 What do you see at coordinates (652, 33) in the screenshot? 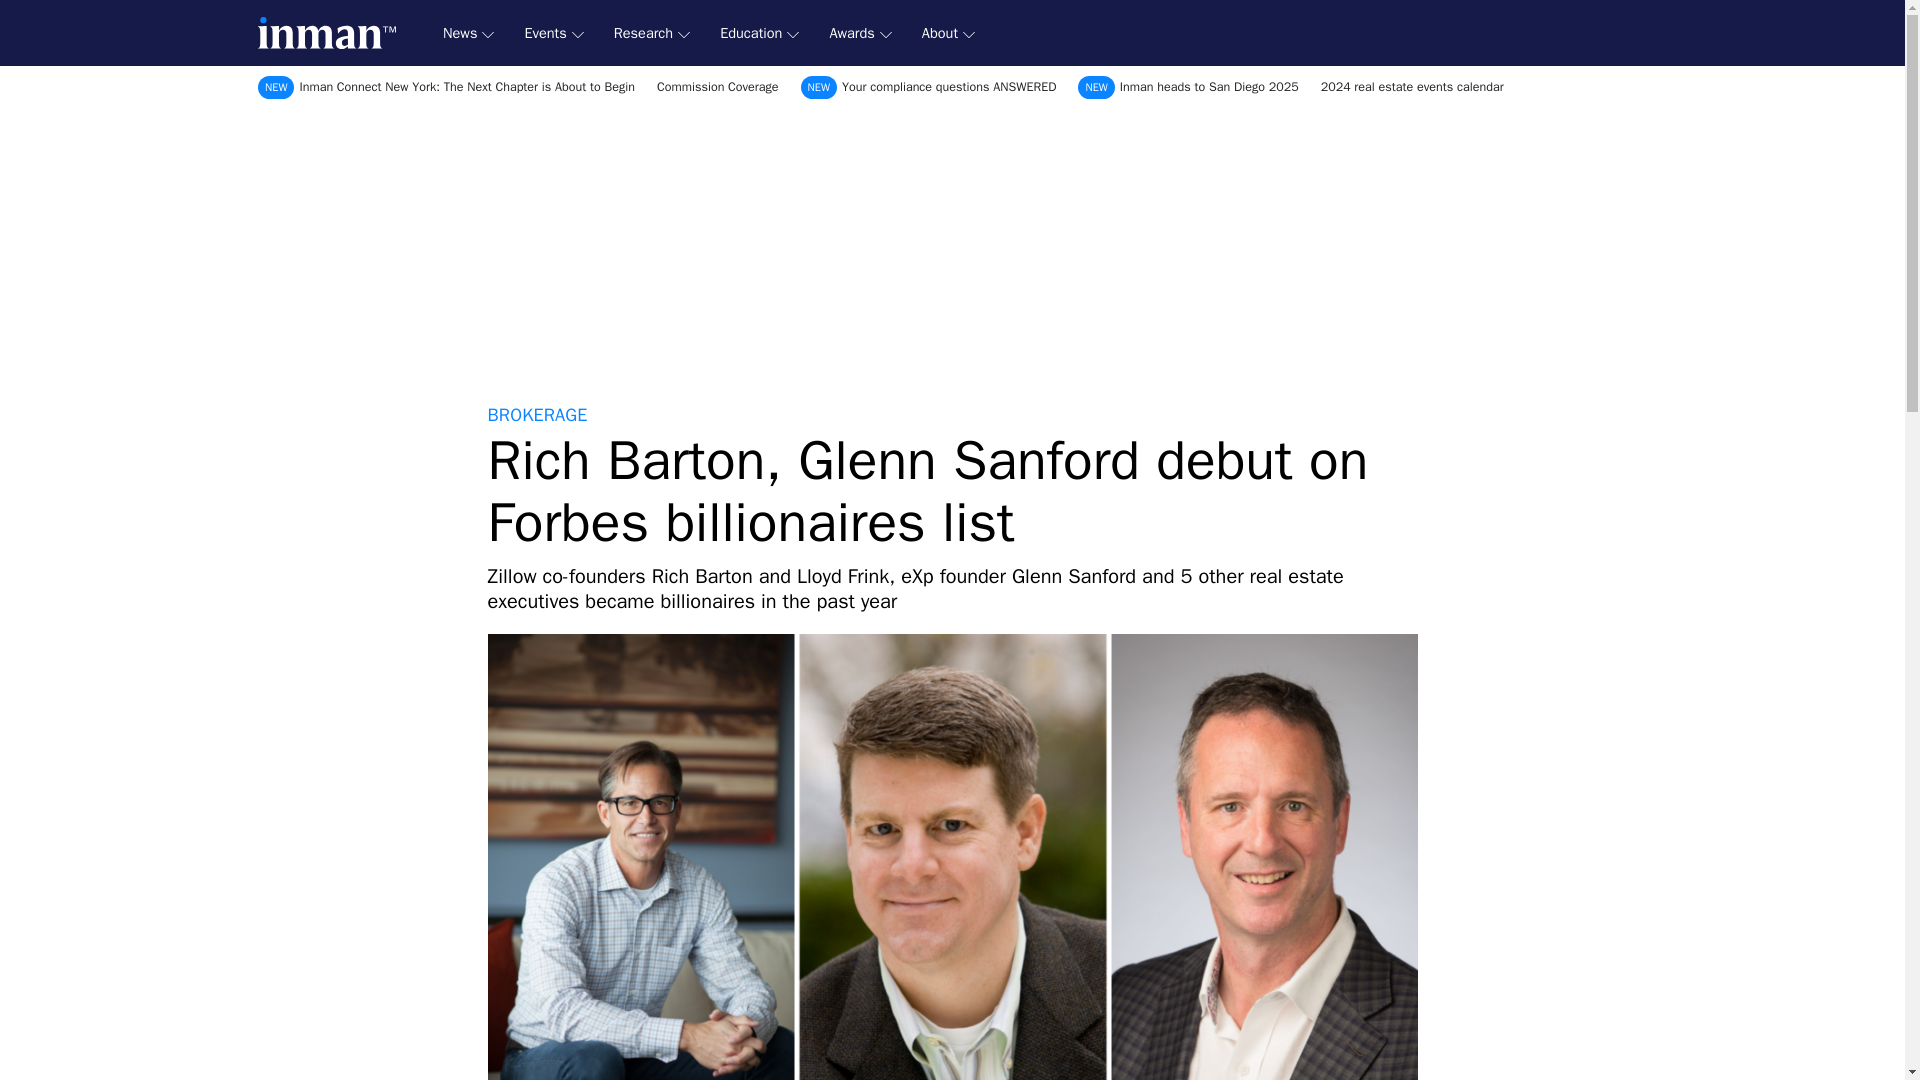
I see `Research` at bounding box center [652, 33].